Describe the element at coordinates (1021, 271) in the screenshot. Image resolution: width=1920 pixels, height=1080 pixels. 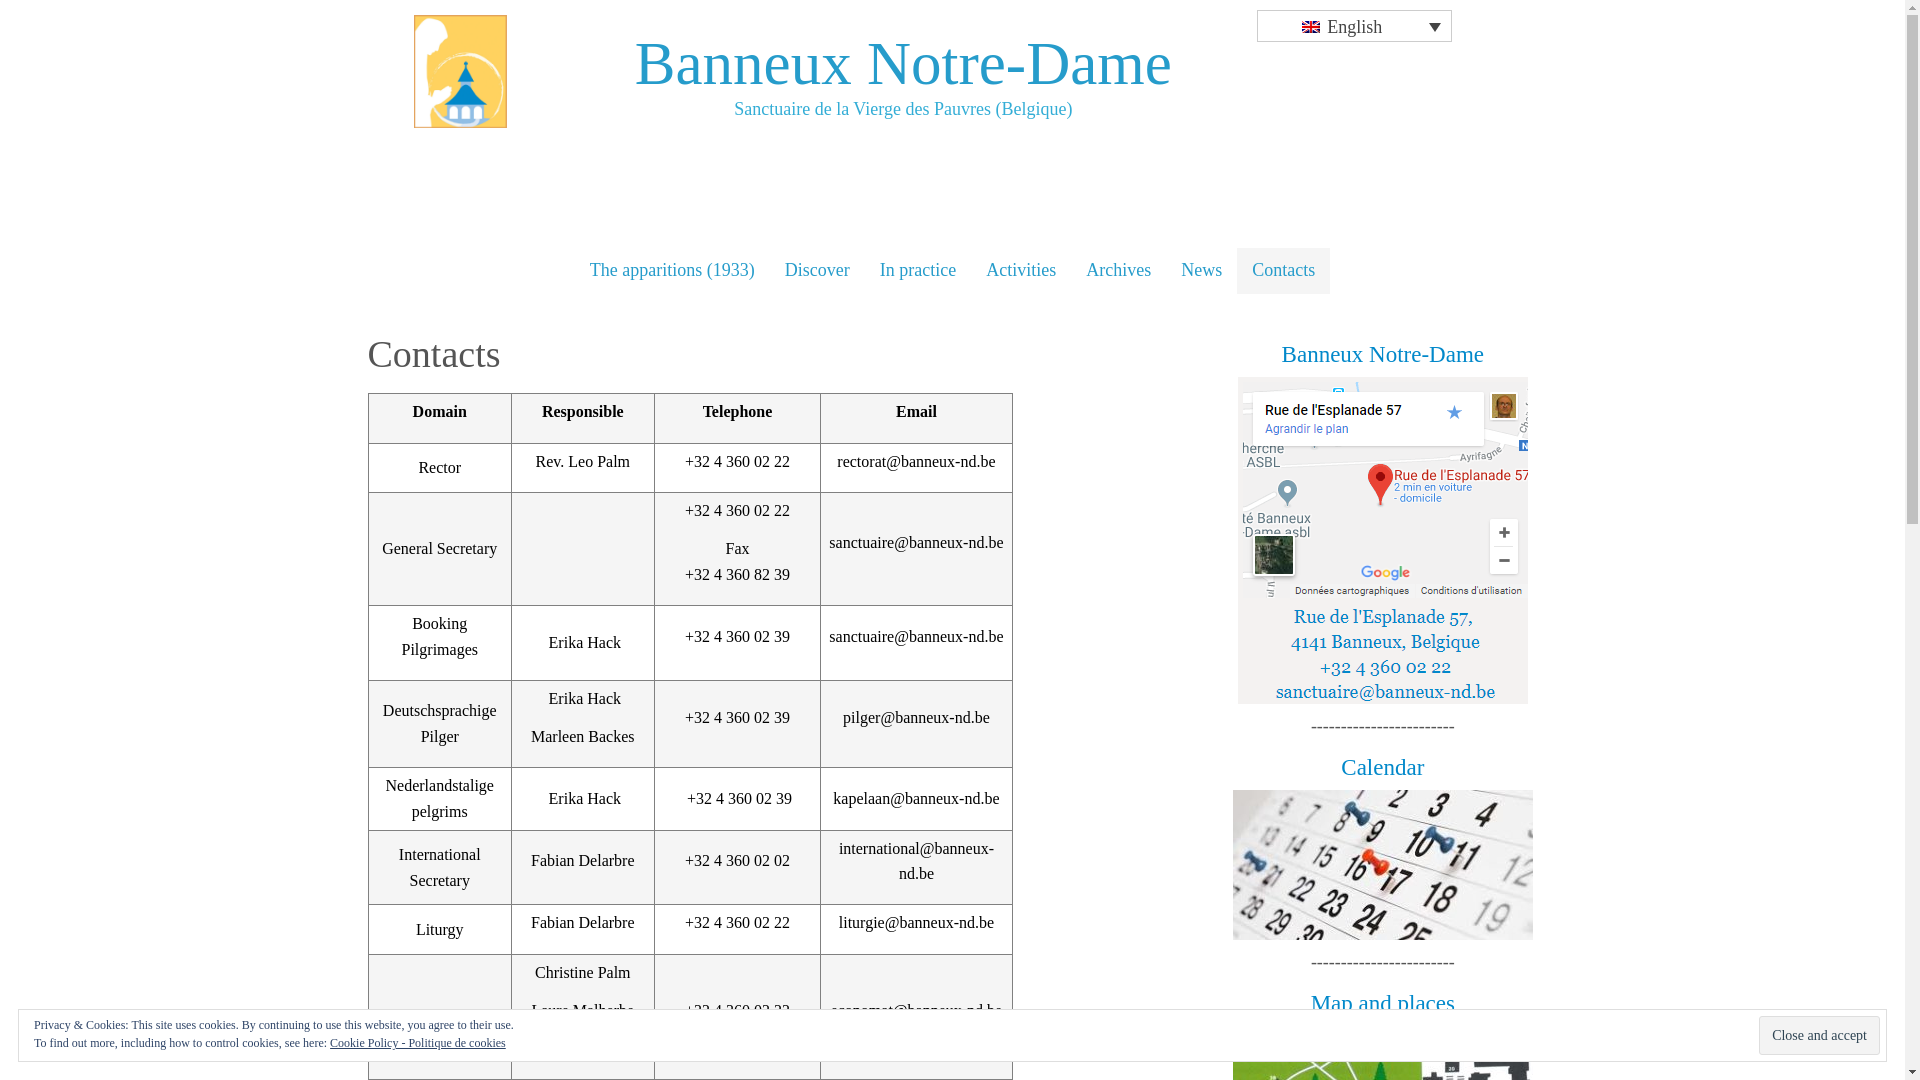
I see `Activities` at that location.